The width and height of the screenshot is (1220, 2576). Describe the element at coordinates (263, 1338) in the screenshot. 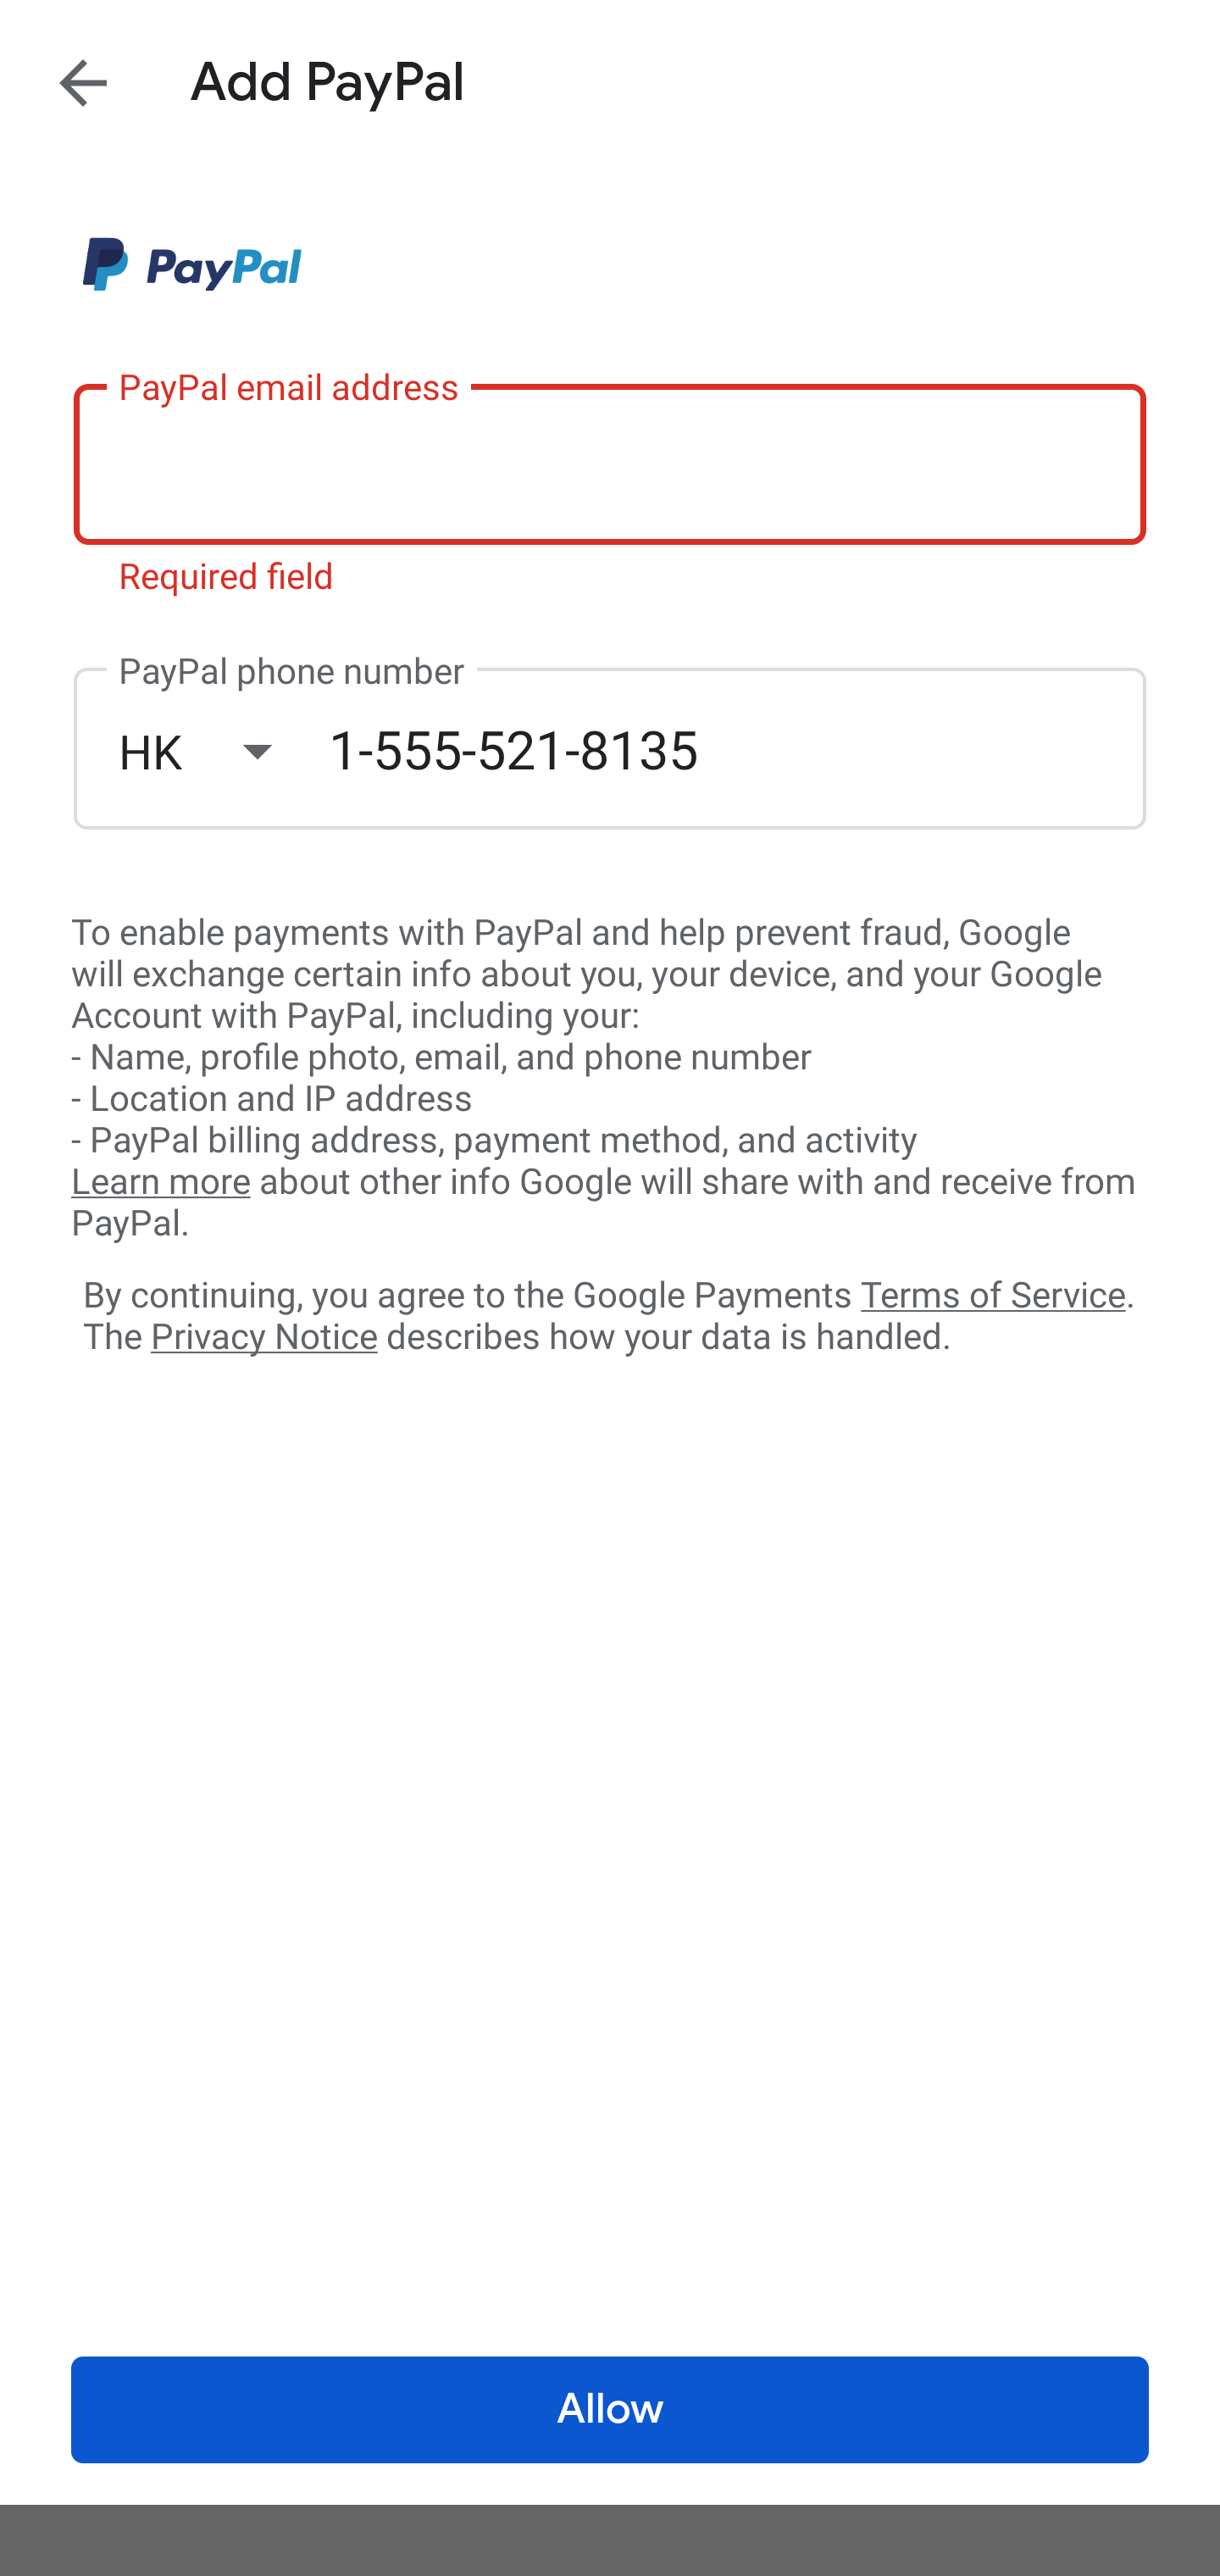

I see `Privacy Notice` at that location.